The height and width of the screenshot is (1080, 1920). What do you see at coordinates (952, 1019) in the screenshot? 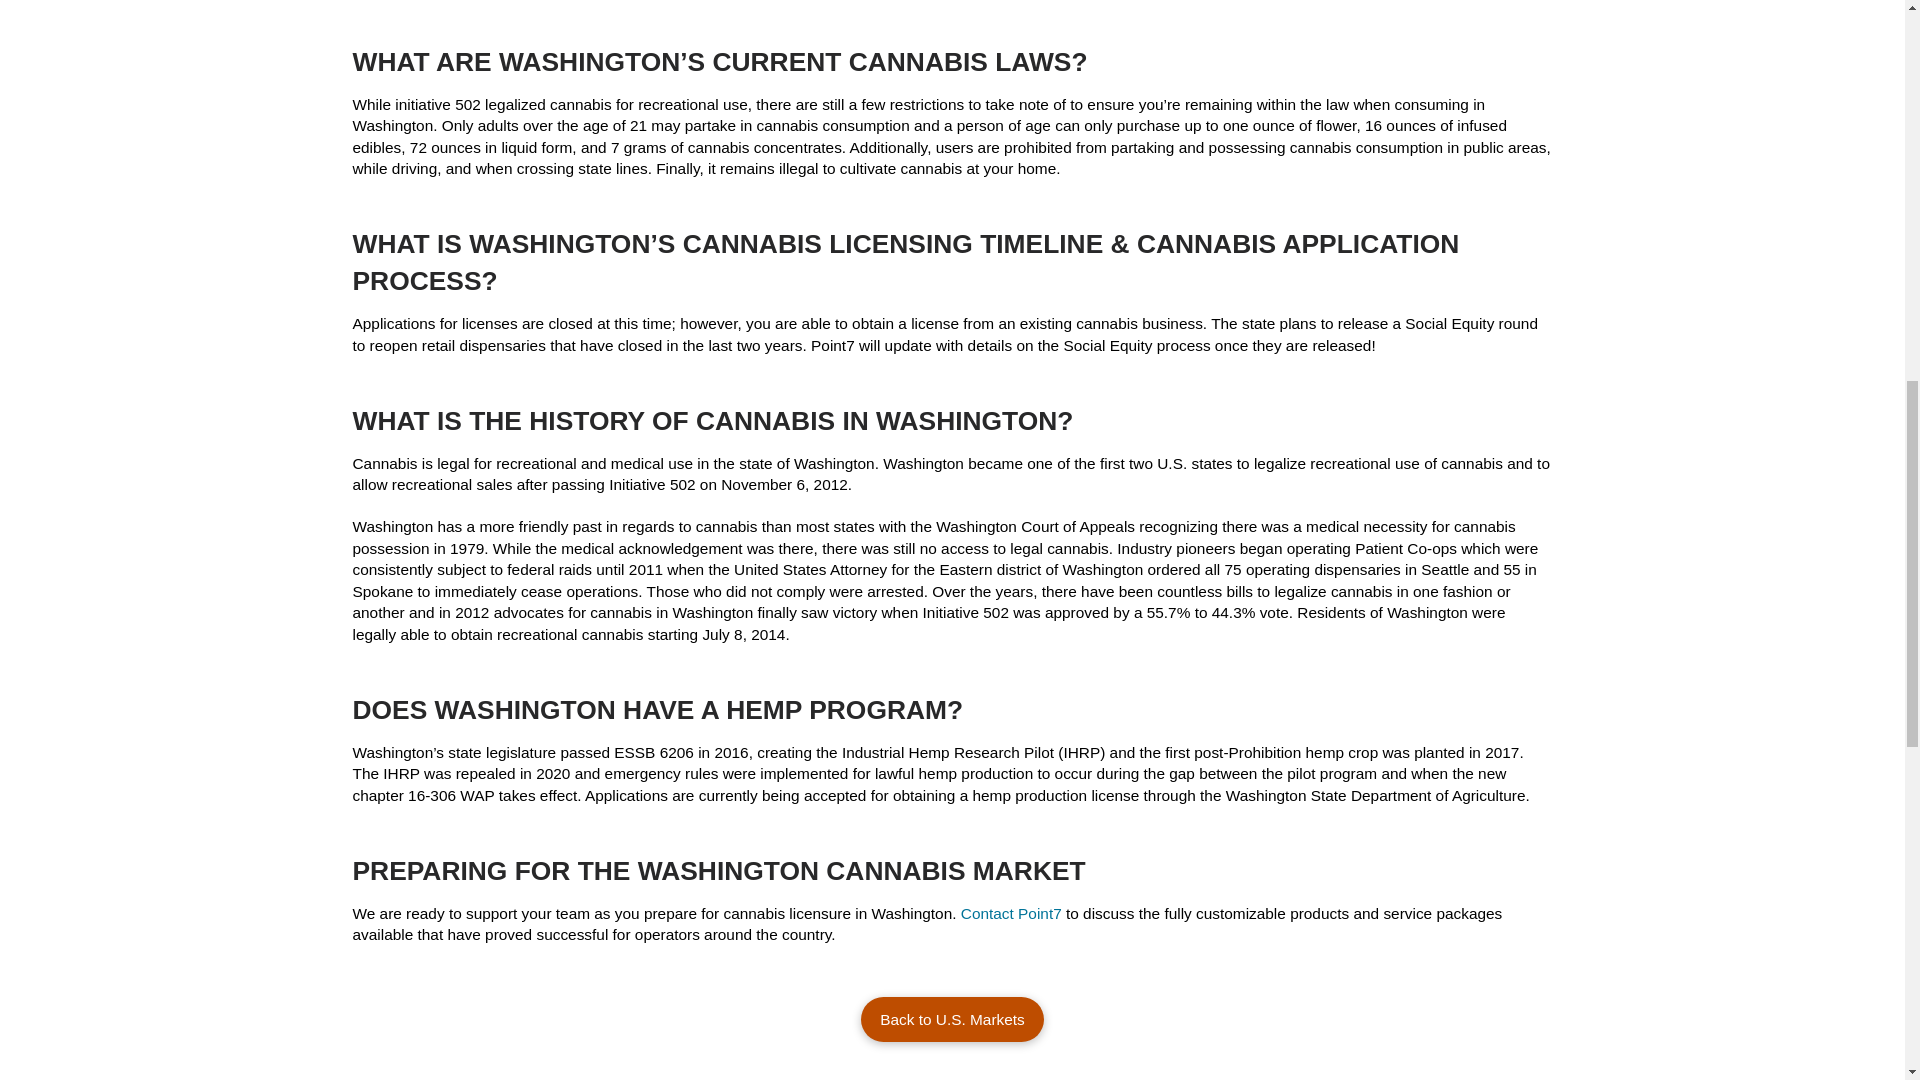
I see `Back to U.S. Markets` at bounding box center [952, 1019].